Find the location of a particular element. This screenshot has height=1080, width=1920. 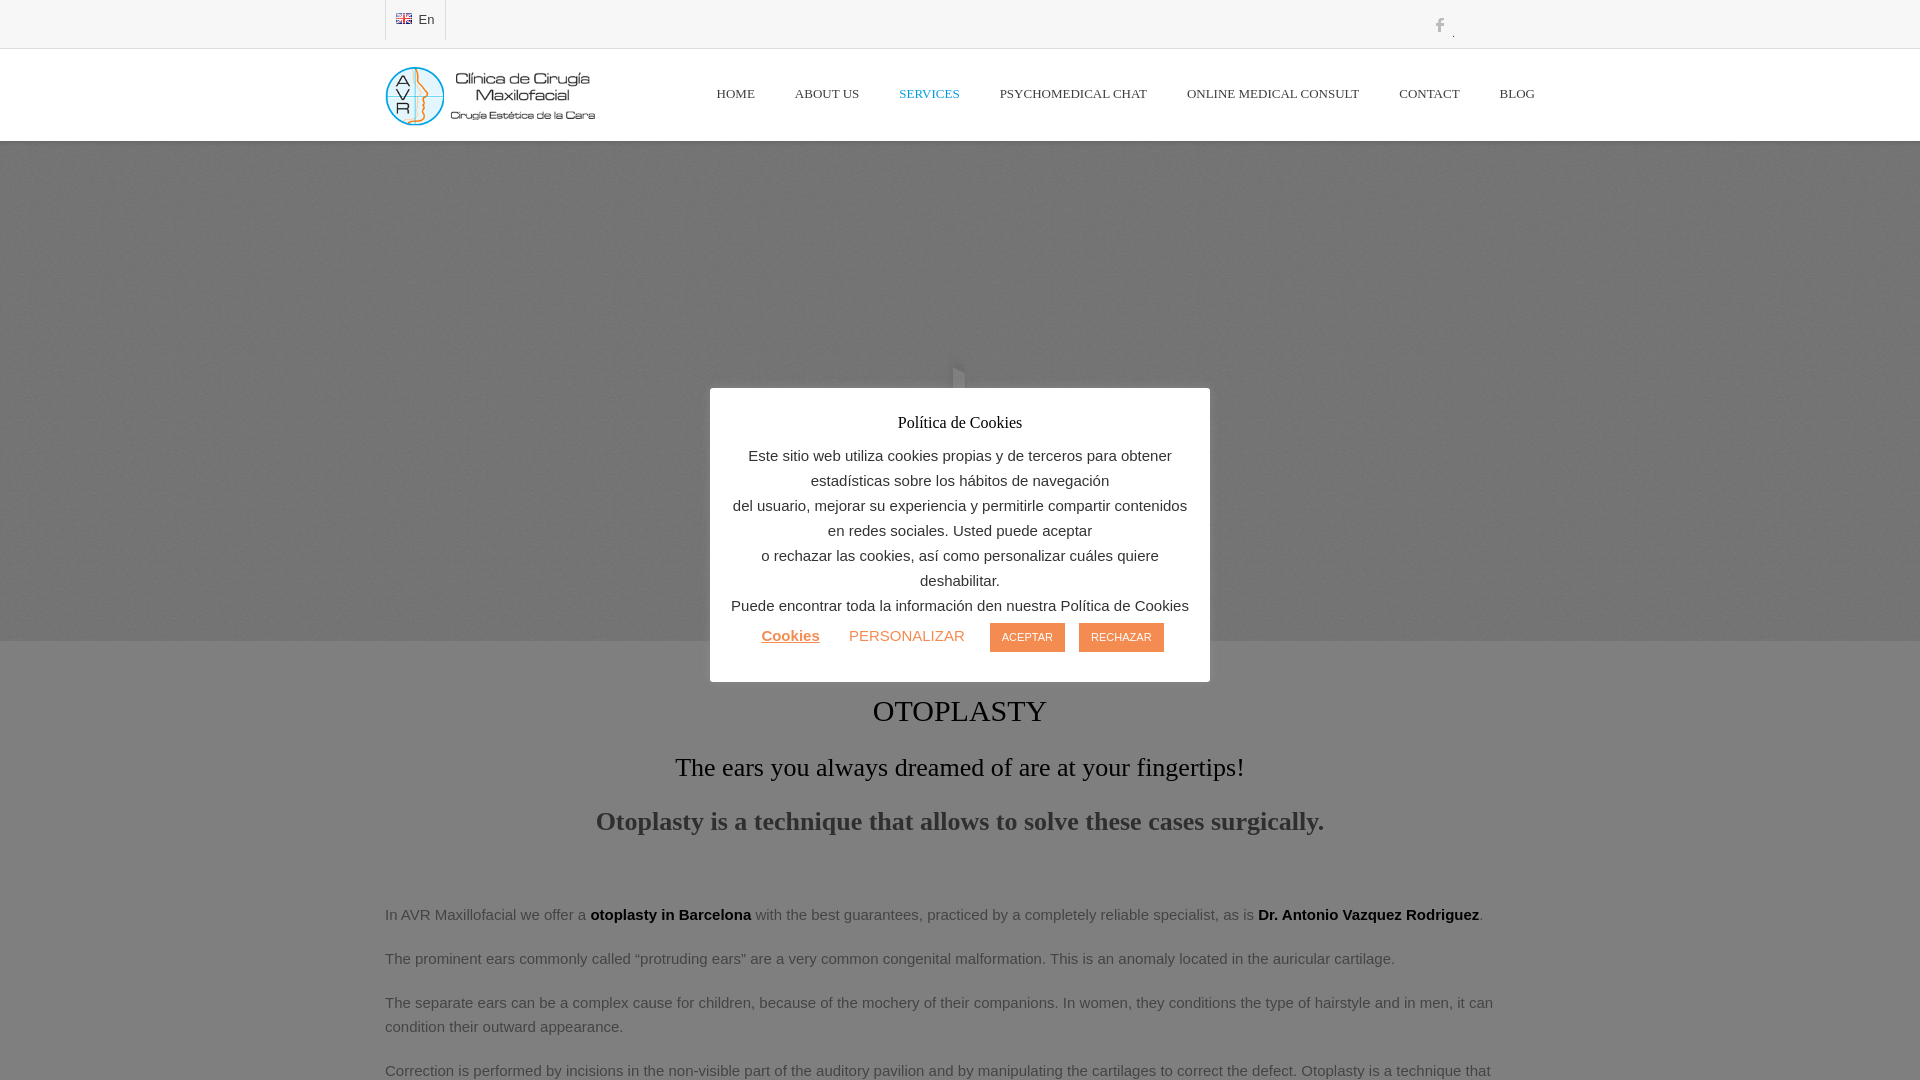

SERVICES is located at coordinates (929, 95).